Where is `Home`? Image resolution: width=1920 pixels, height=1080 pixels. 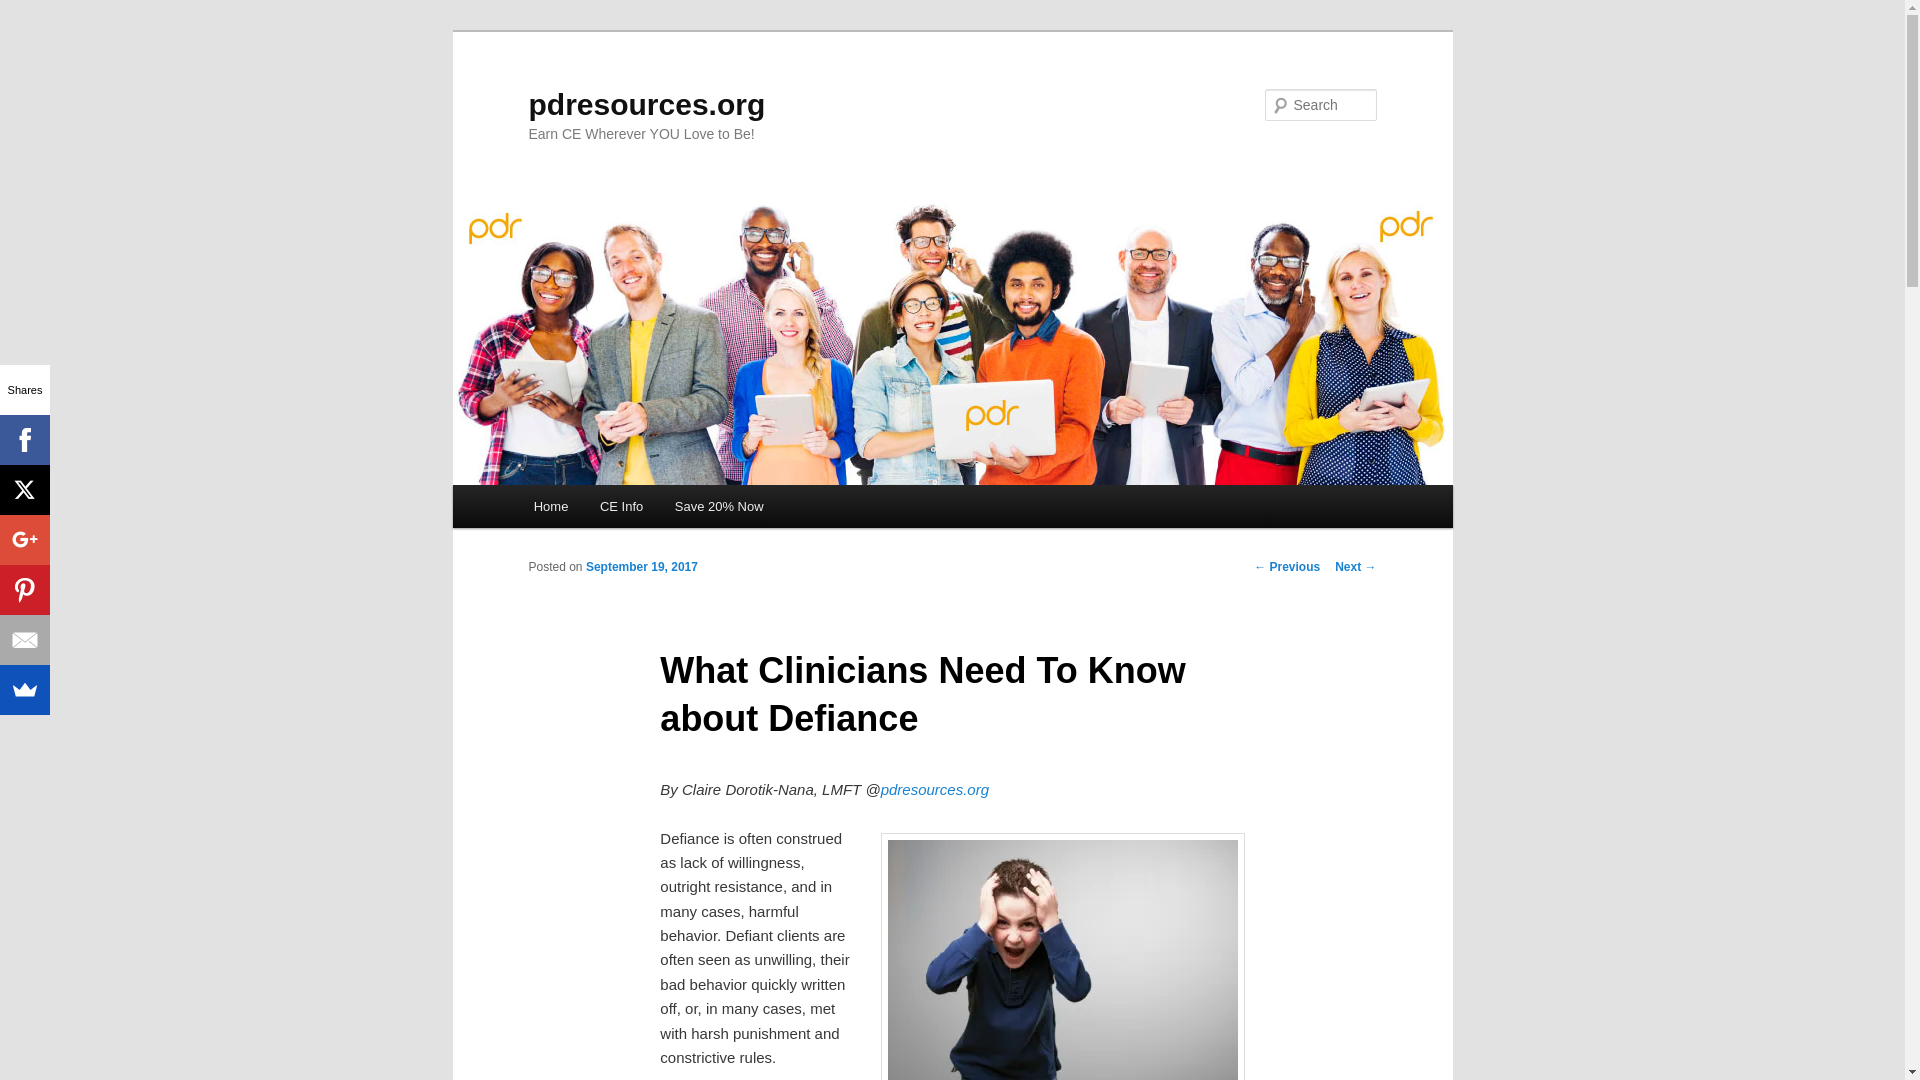 Home is located at coordinates (550, 506).